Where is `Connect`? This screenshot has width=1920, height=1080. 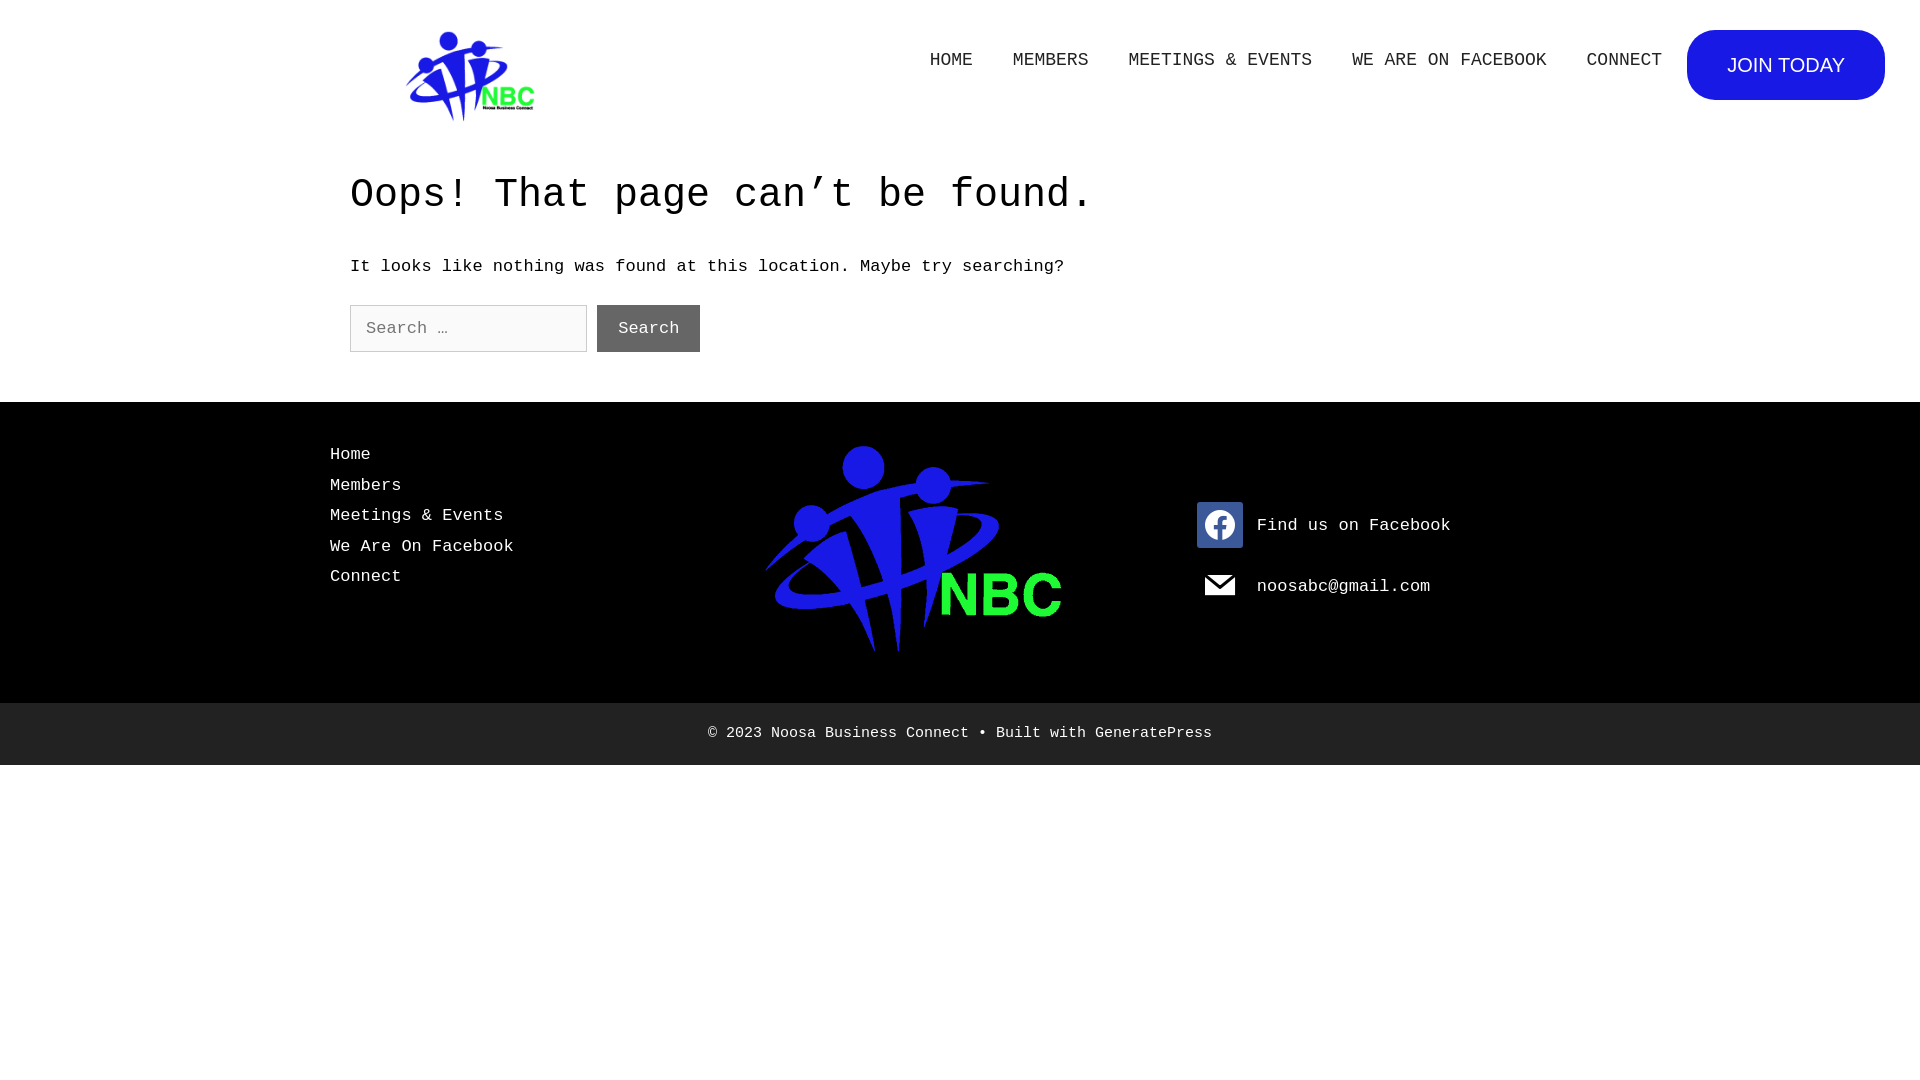 Connect is located at coordinates (366, 576).